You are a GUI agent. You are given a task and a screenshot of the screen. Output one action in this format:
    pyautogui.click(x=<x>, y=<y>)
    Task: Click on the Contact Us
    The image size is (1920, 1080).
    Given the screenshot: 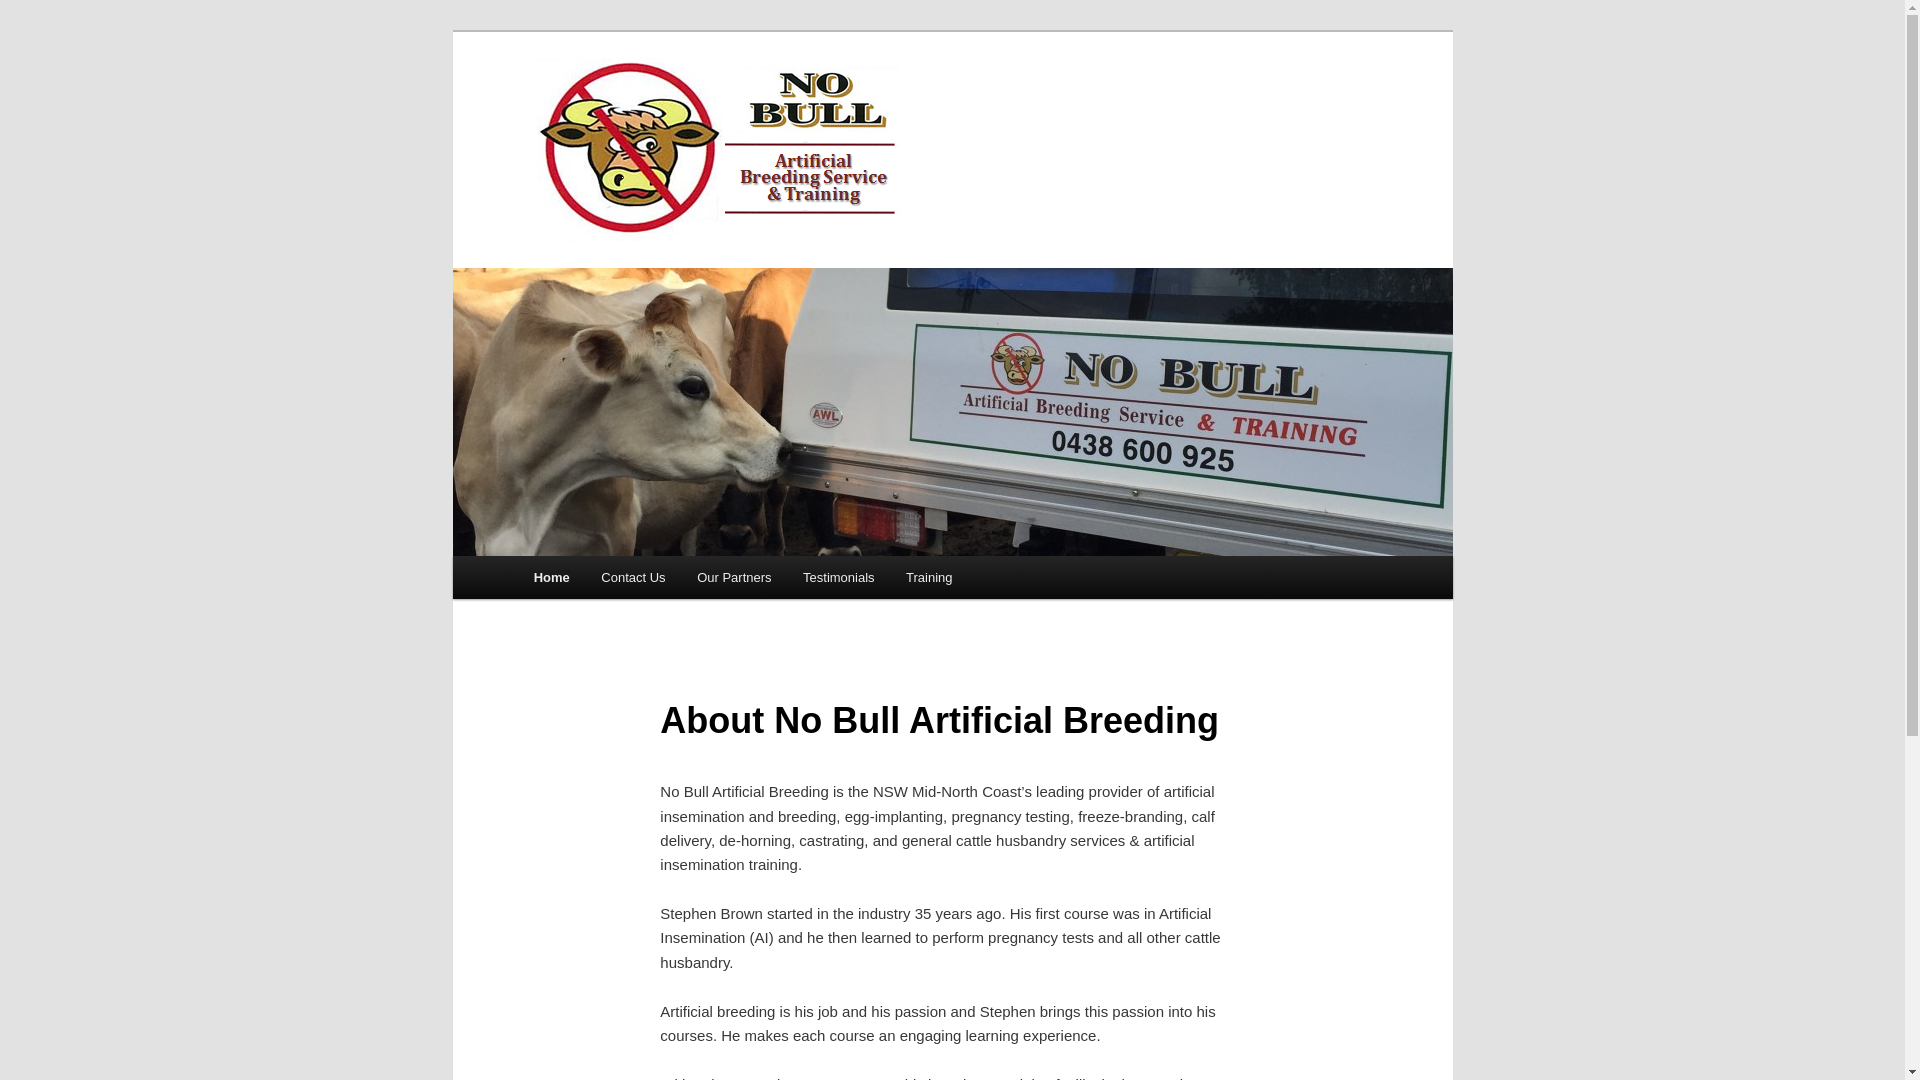 What is the action you would take?
    pyautogui.click(x=634, y=578)
    